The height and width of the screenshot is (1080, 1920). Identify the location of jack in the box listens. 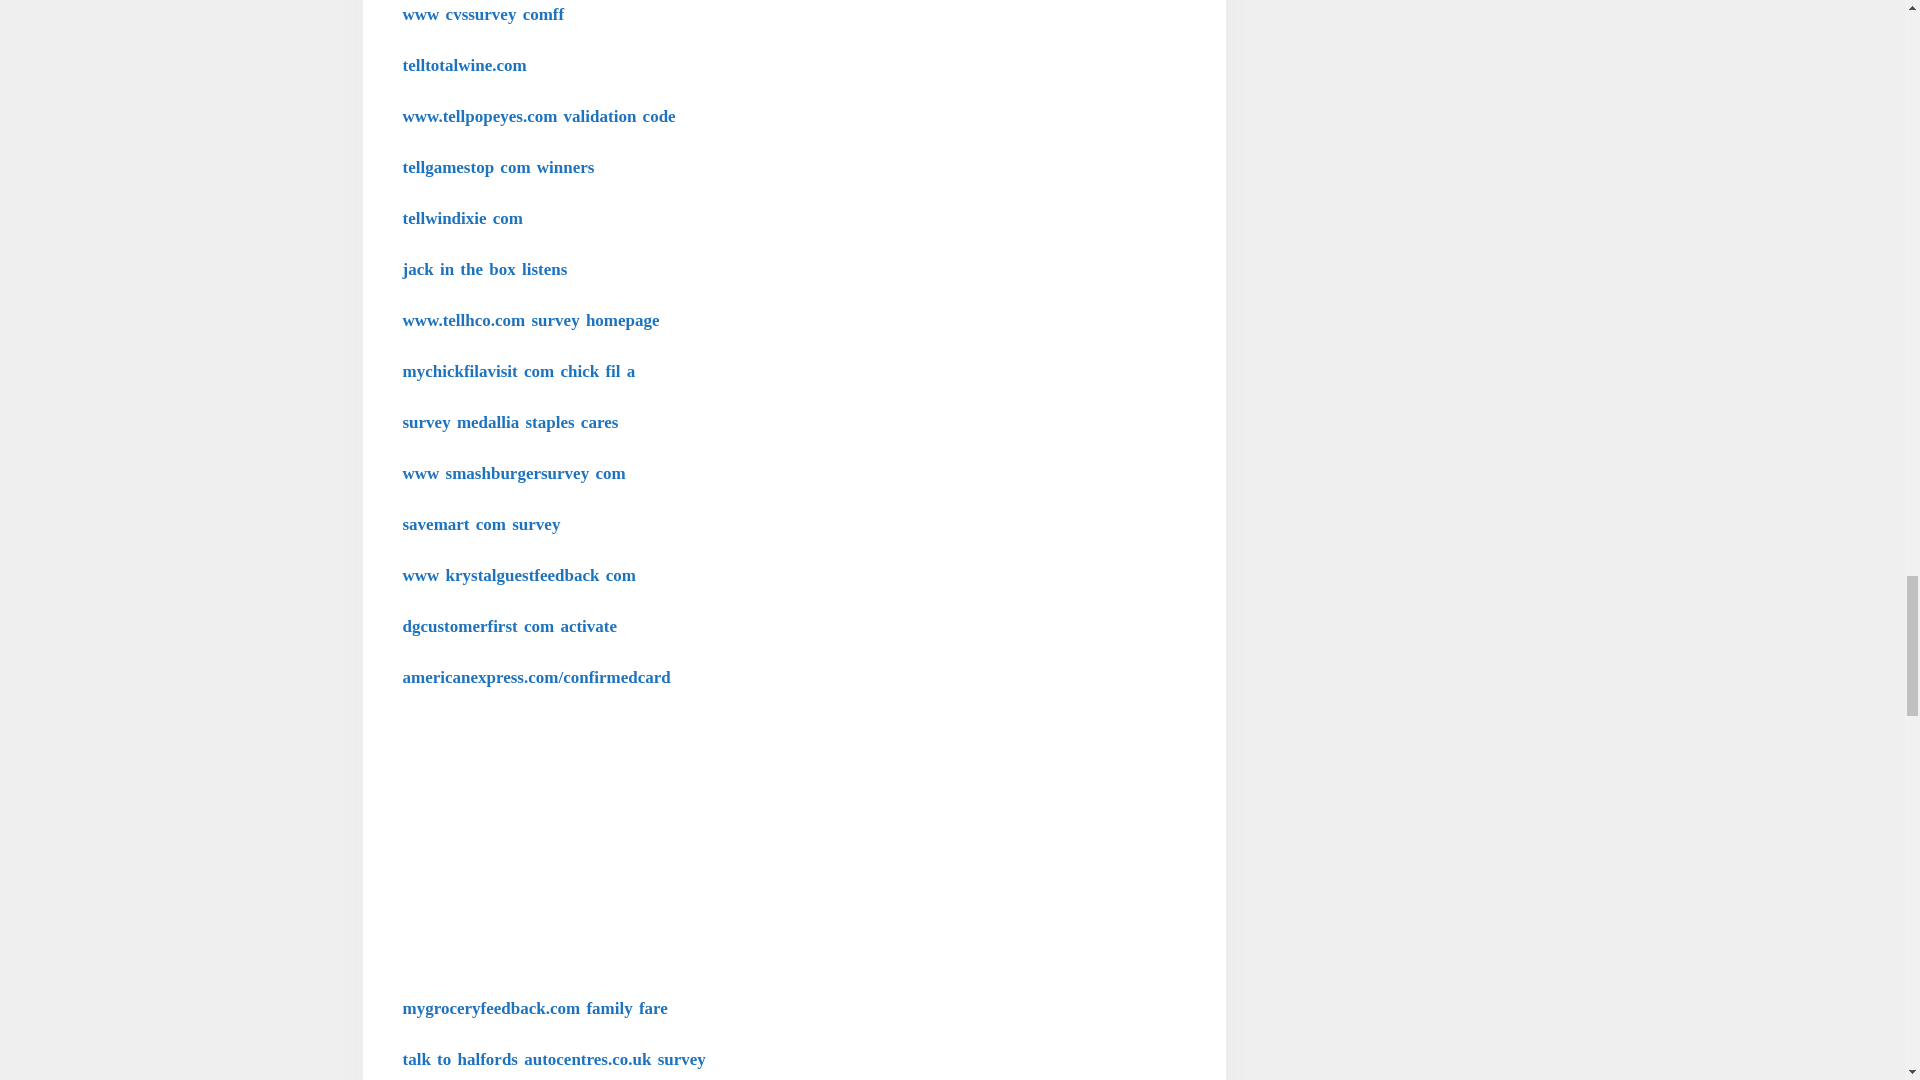
(484, 269).